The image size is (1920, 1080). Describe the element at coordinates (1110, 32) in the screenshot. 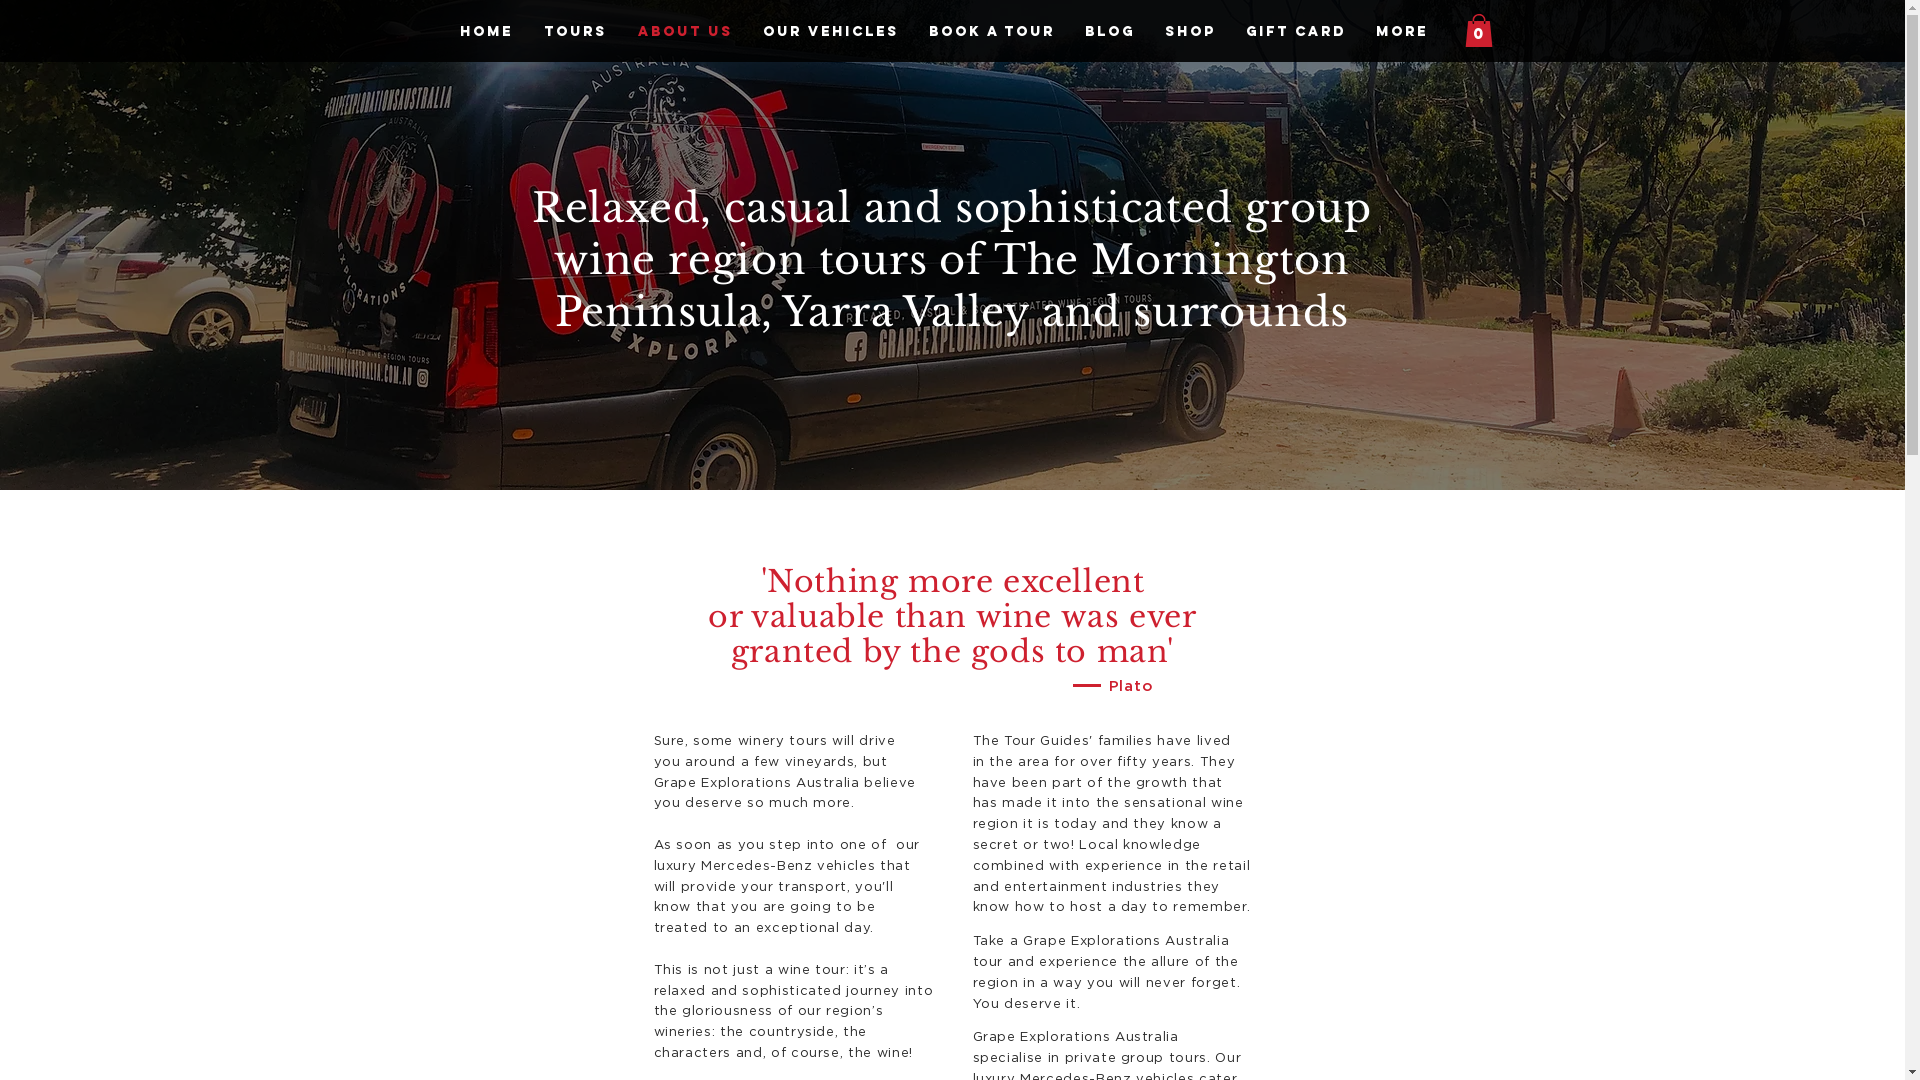

I see `BLOG` at that location.